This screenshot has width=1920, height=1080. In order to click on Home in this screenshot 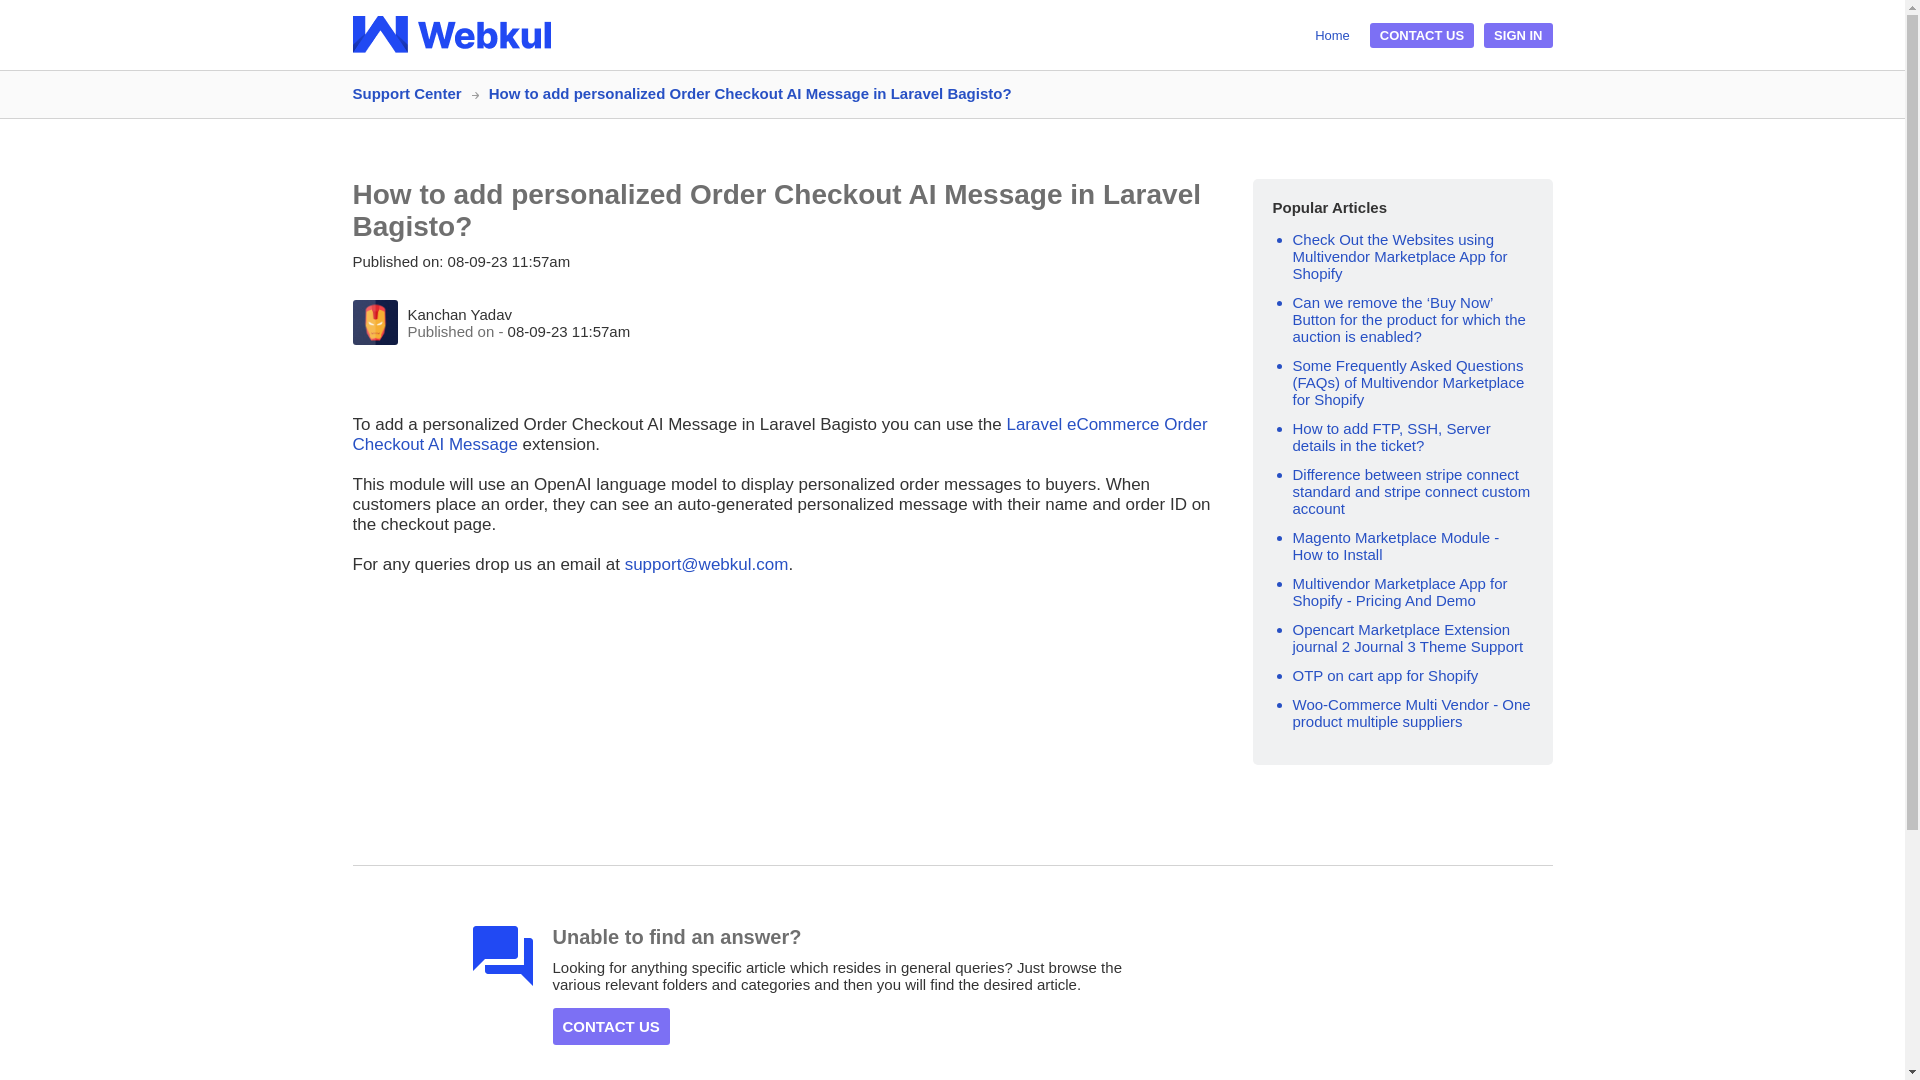, I will do `click(1332, 34)`.